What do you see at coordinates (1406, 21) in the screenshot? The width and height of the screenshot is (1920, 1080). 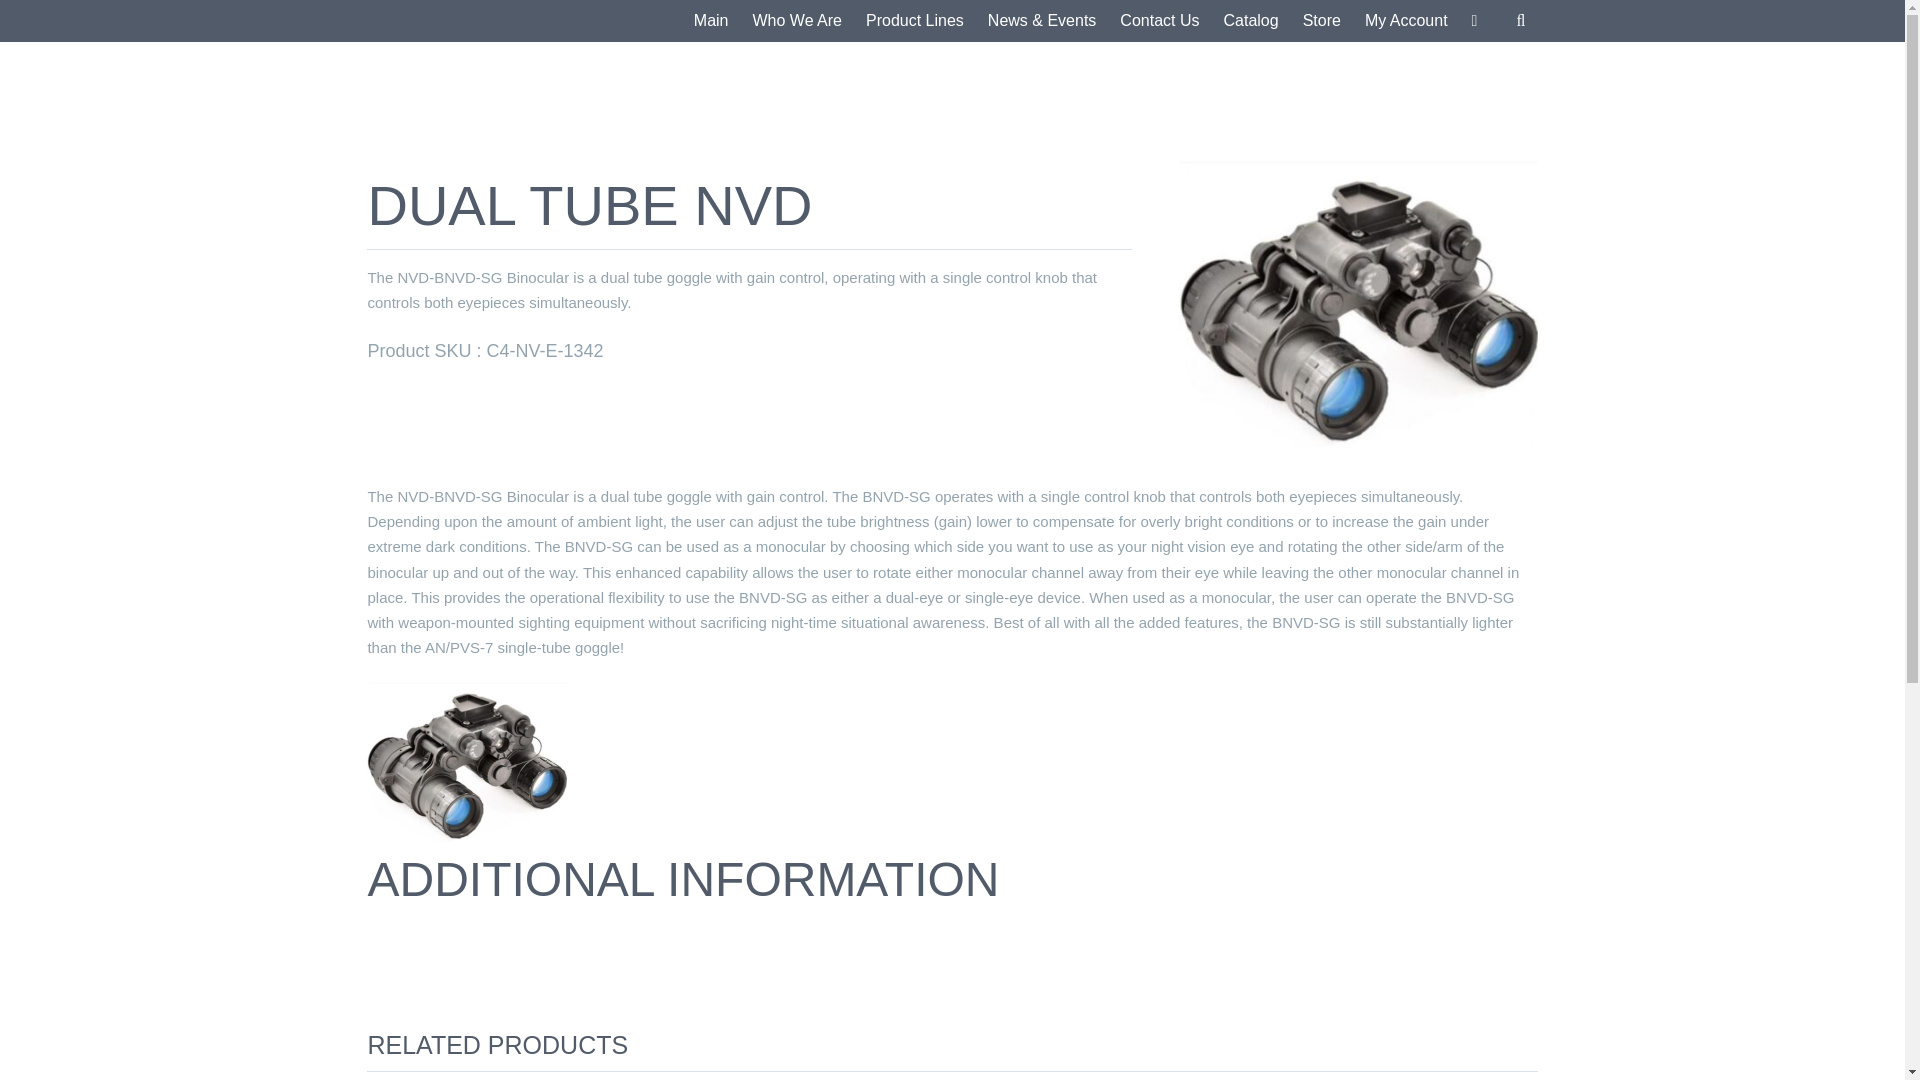 I see `My Account` at bounding box center [1406, 21].